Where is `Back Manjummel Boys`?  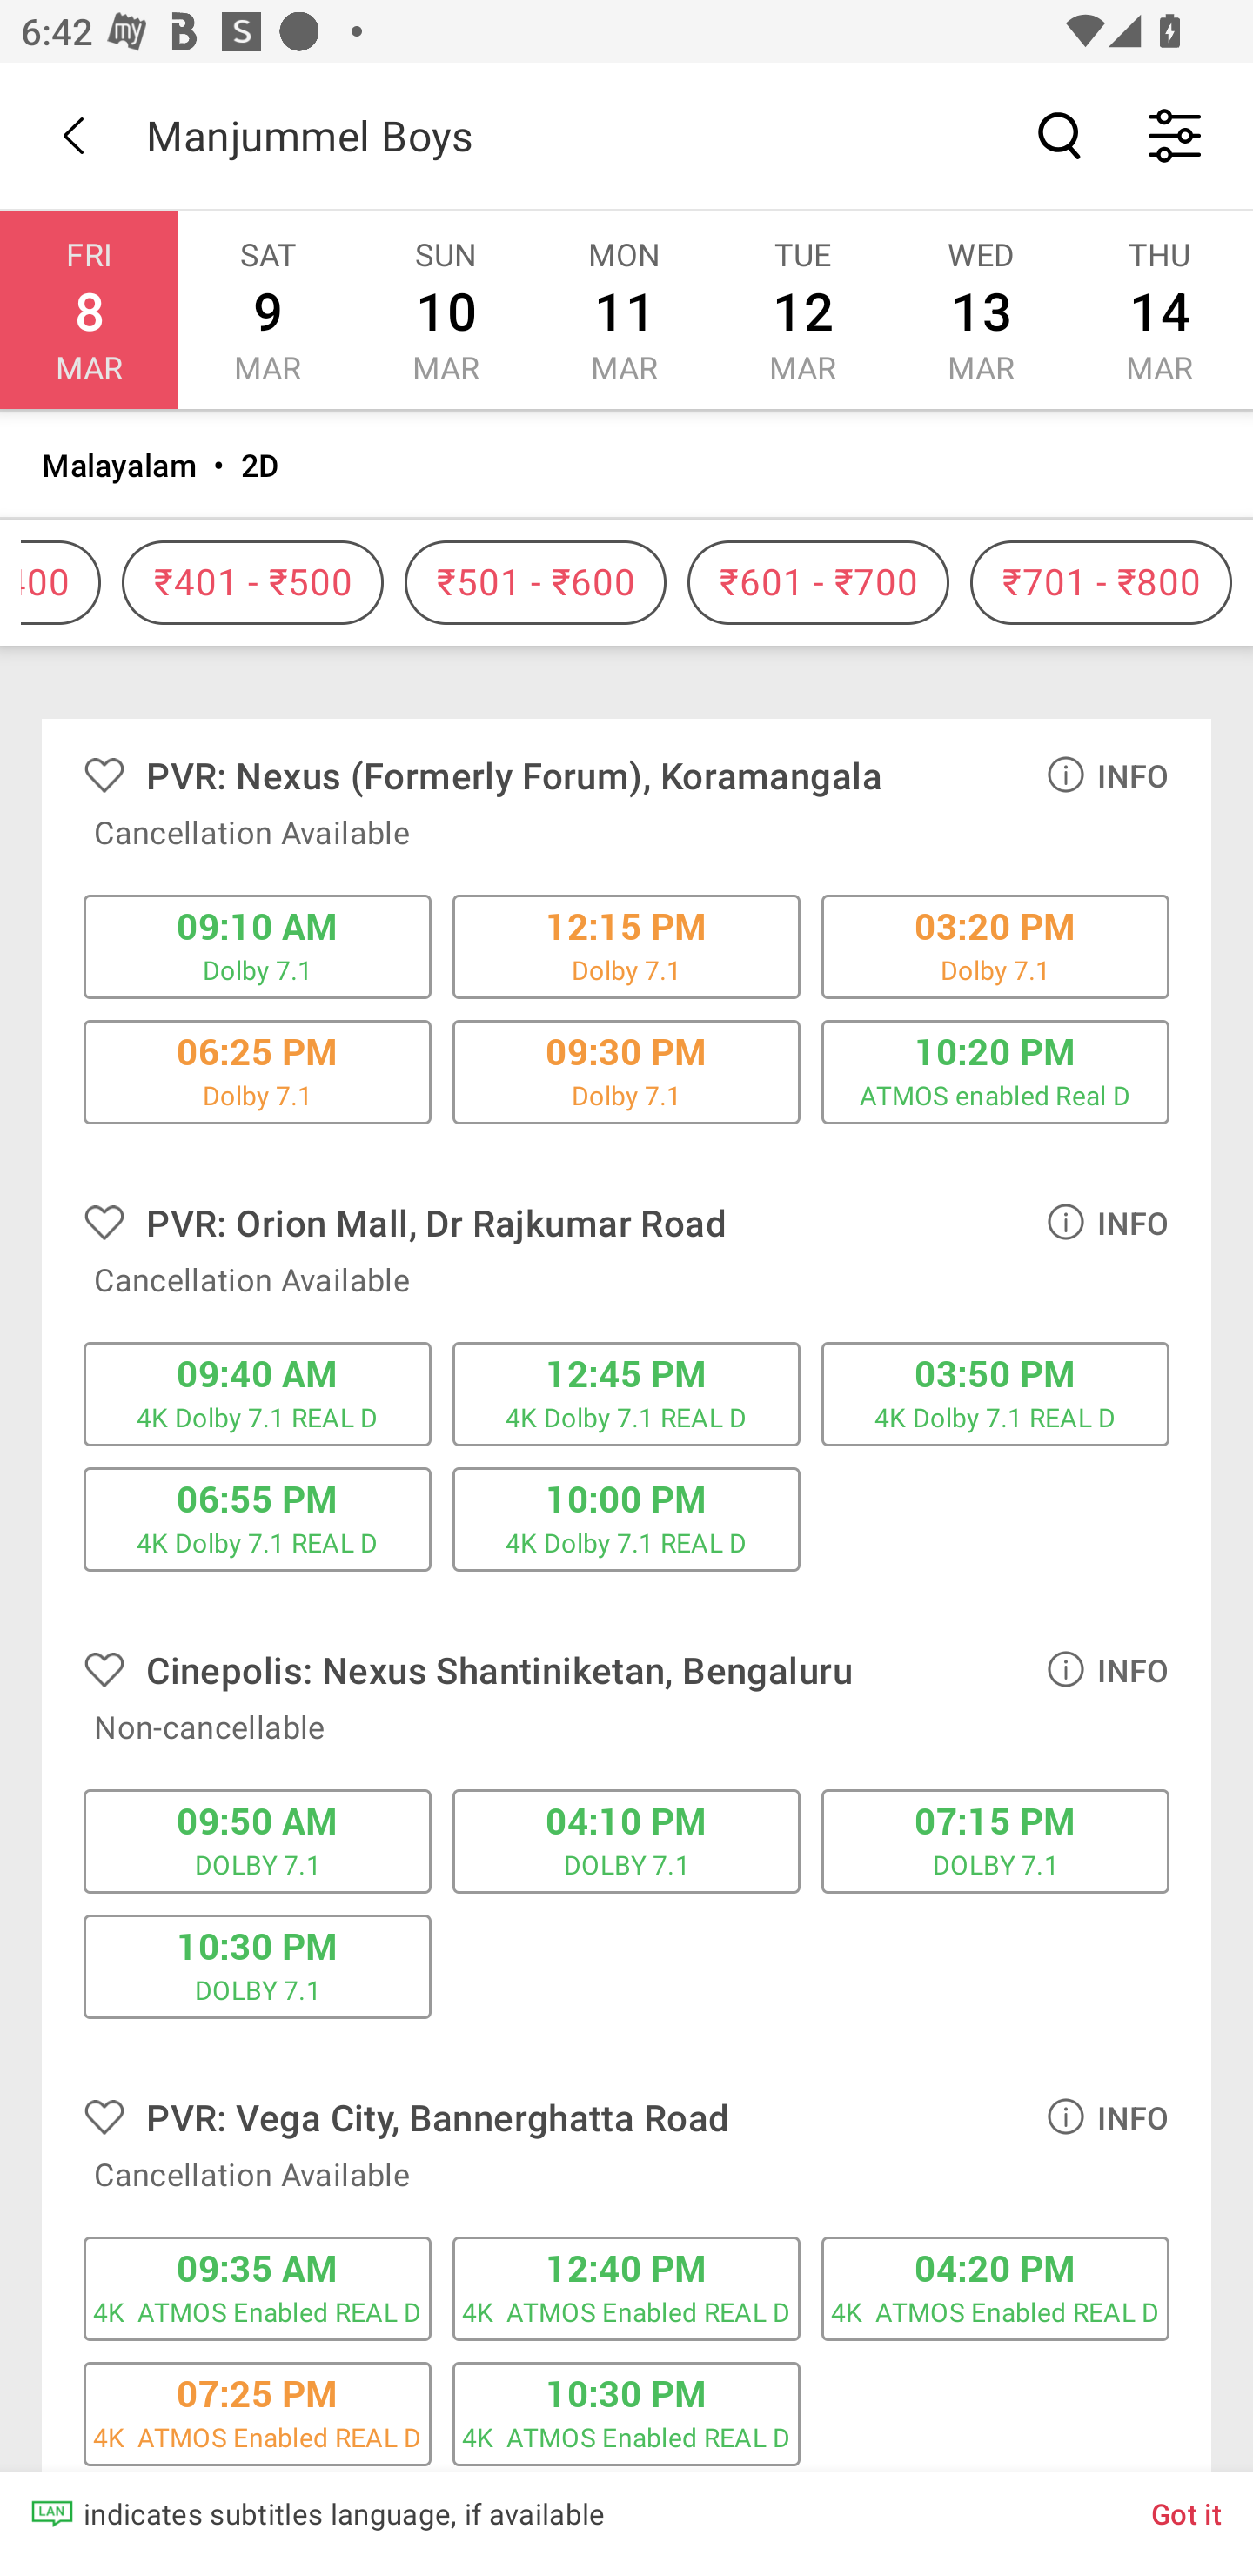 Back Manjummel Boys is located at coordinates (626, 135).